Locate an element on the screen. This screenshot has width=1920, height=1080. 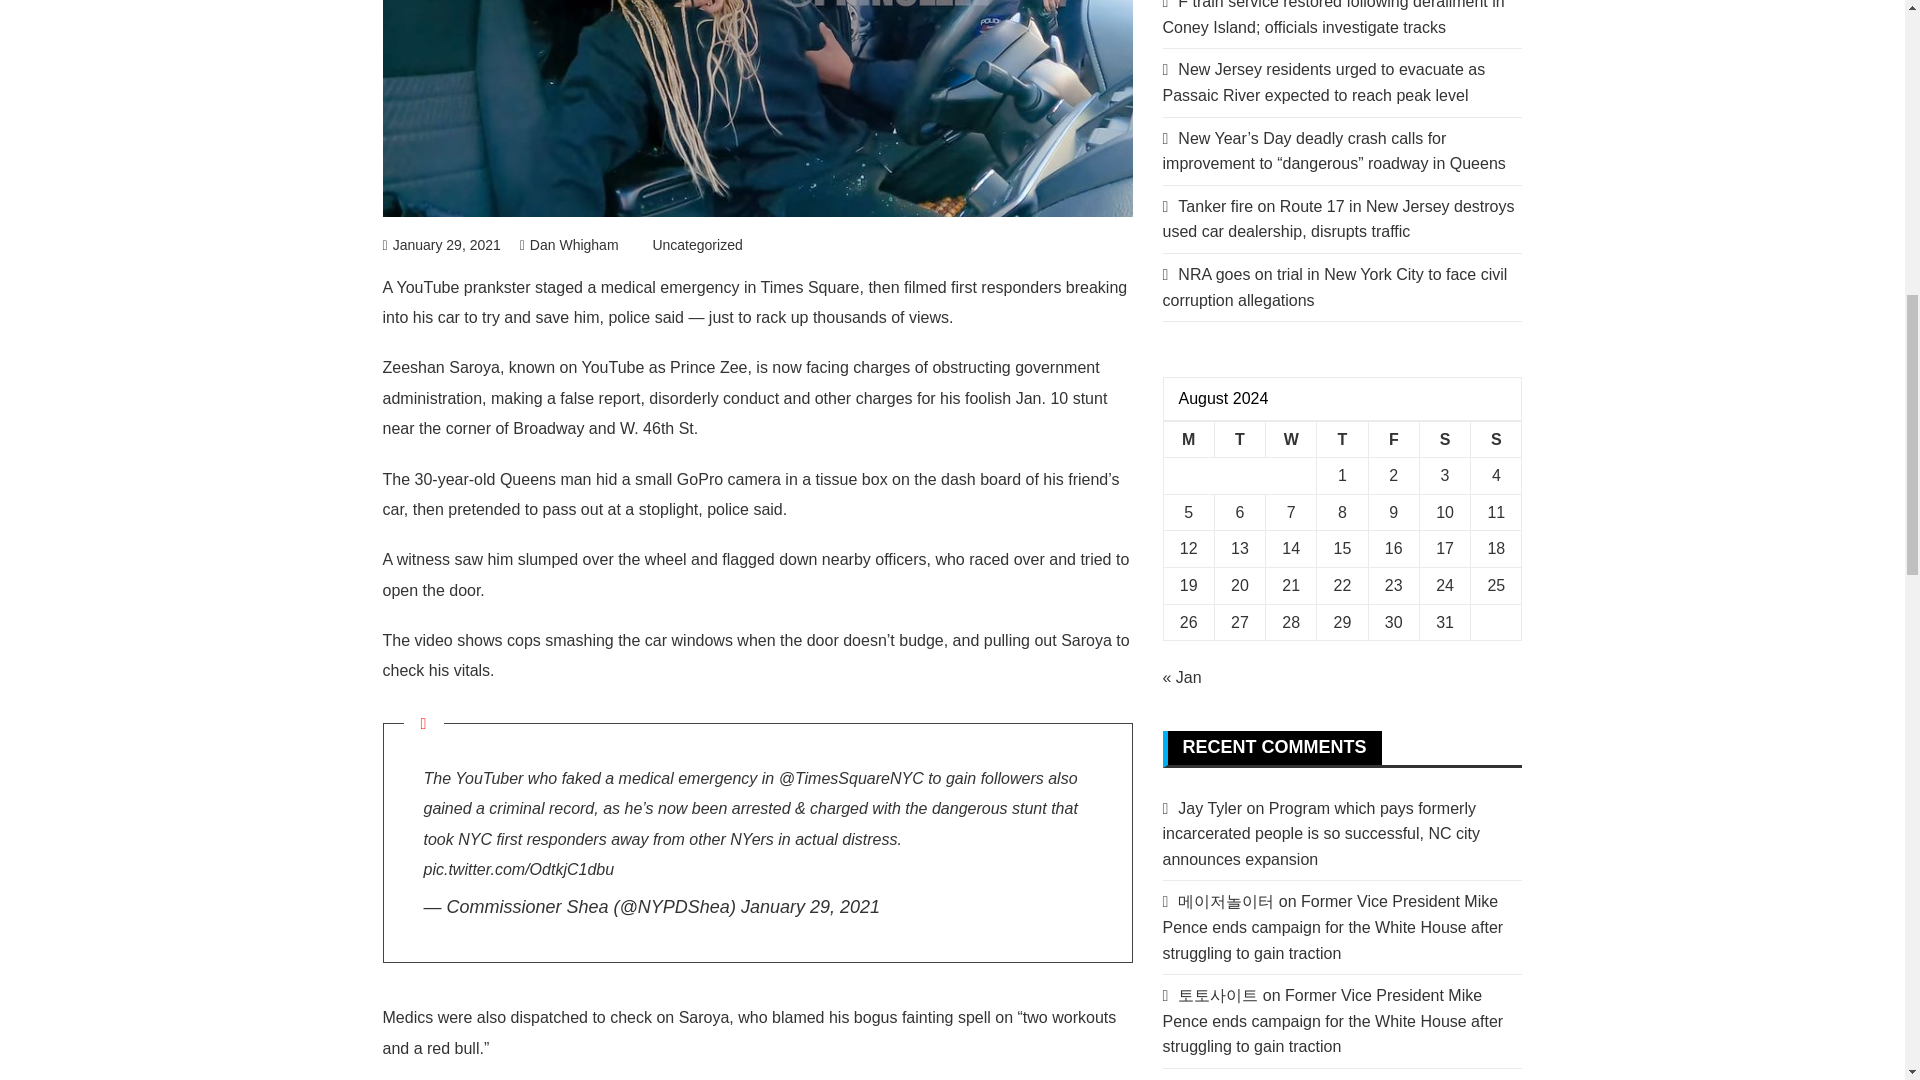
Tuesday is located at coordinates (1239, 439).